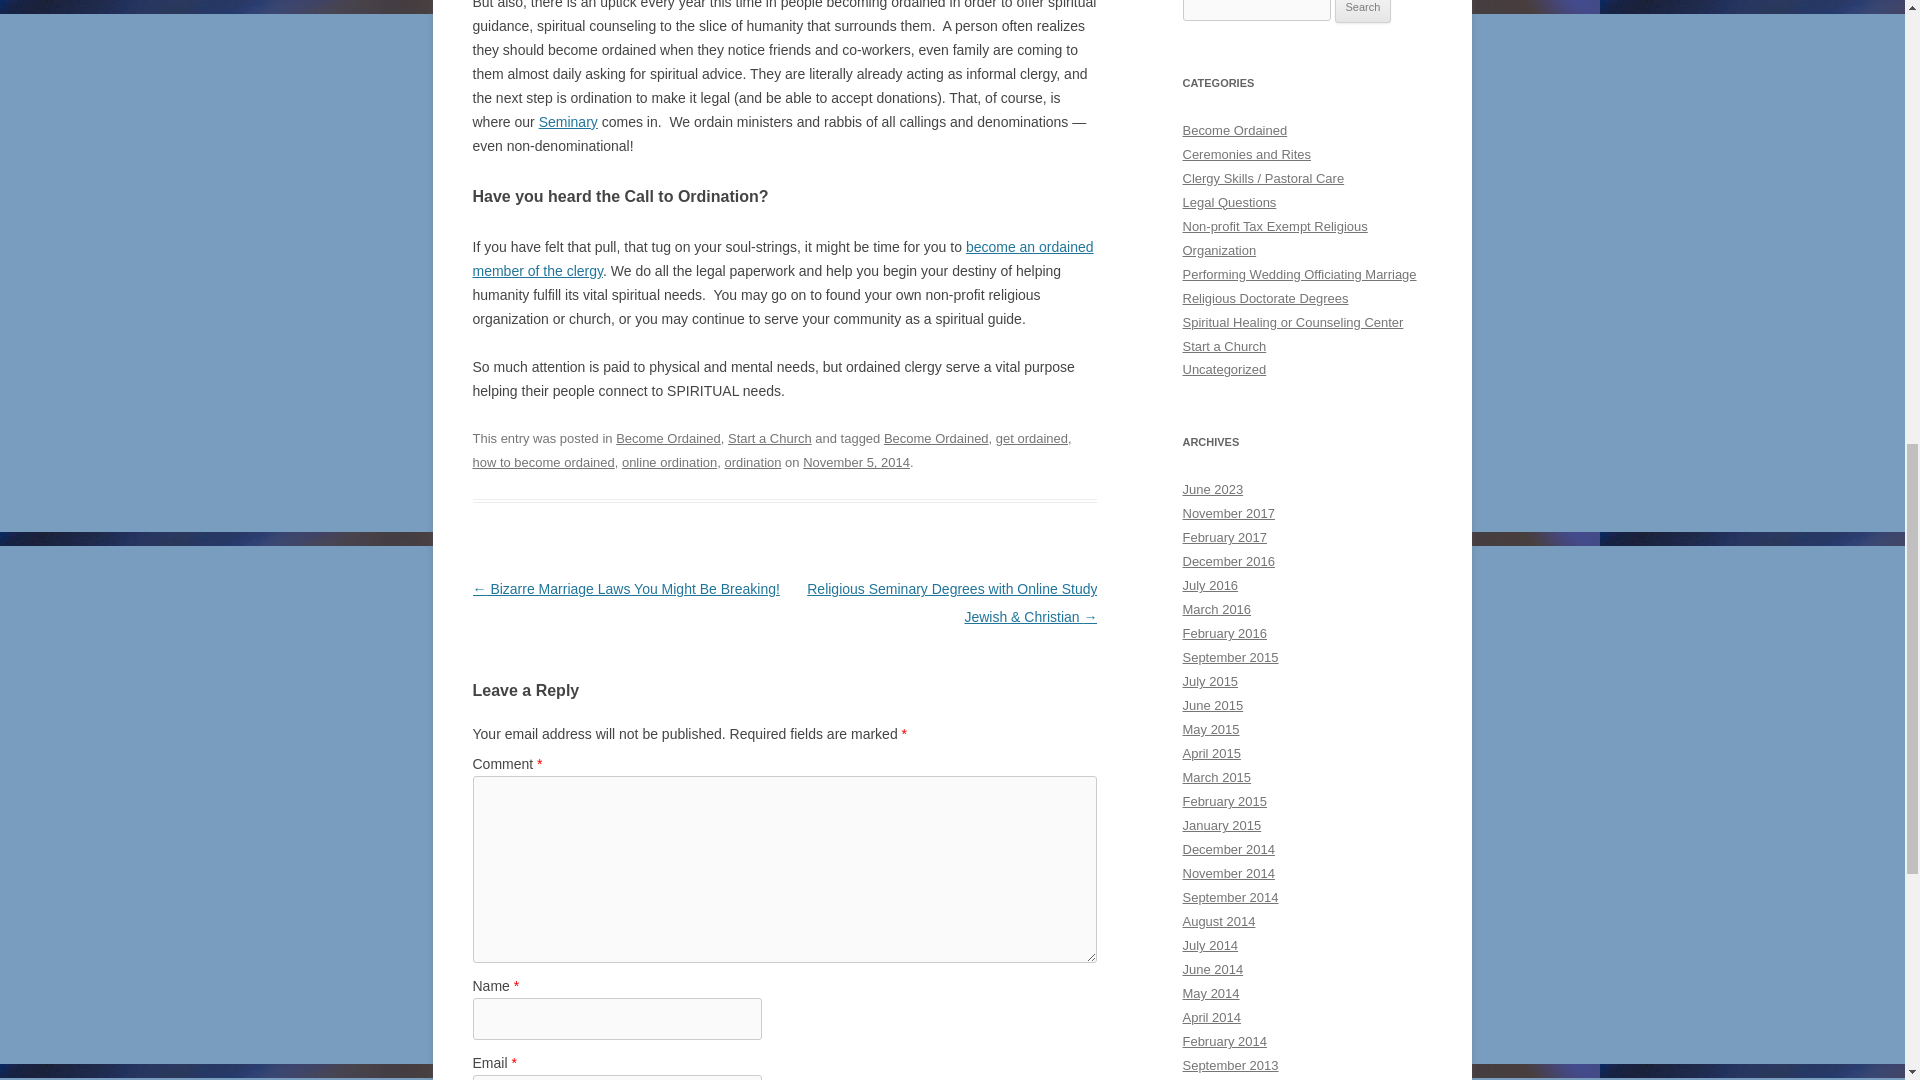 This screenshot has width=1920, height=1080. What do you see at coordinates (1246, 154) in the screenshot?
I see `Ceremonies and Rites` at bounding box center [1246, 154].